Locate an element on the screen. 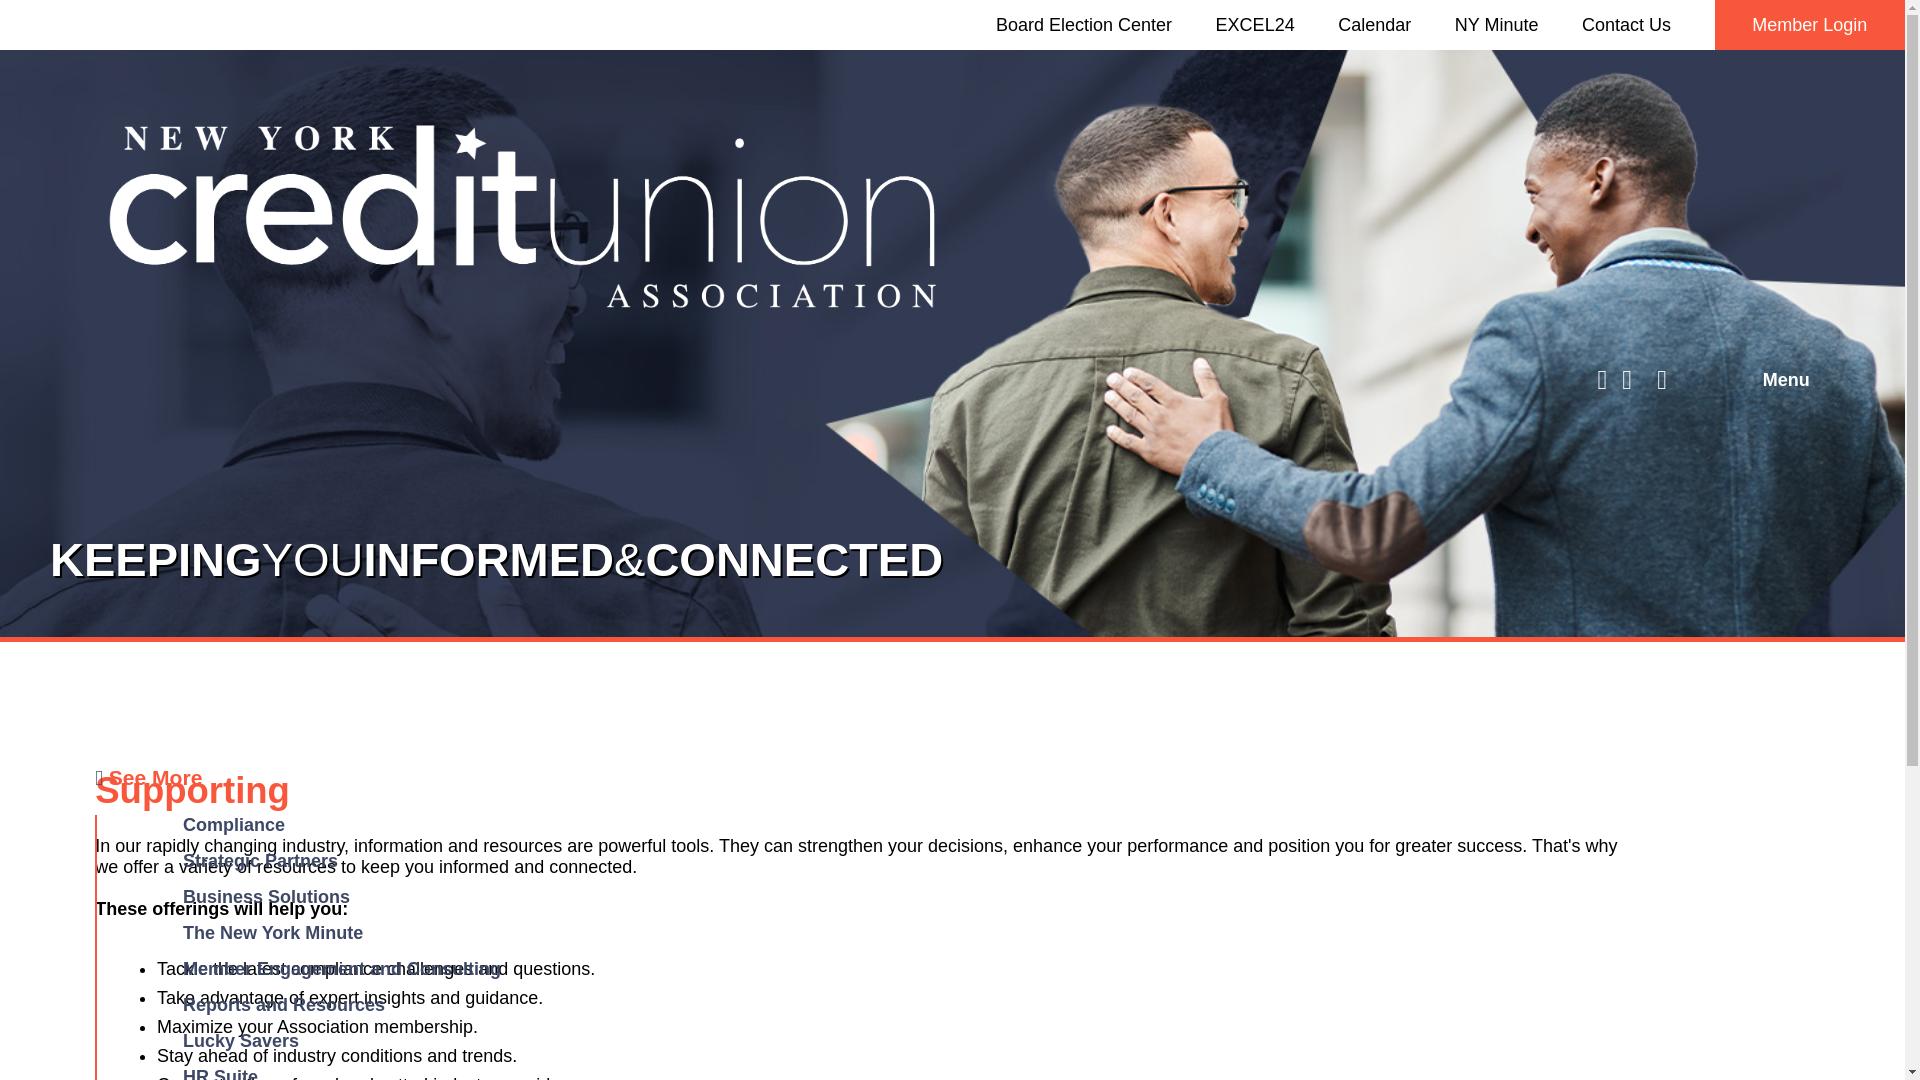  Contact Us is located at coordinates (1626, 24).